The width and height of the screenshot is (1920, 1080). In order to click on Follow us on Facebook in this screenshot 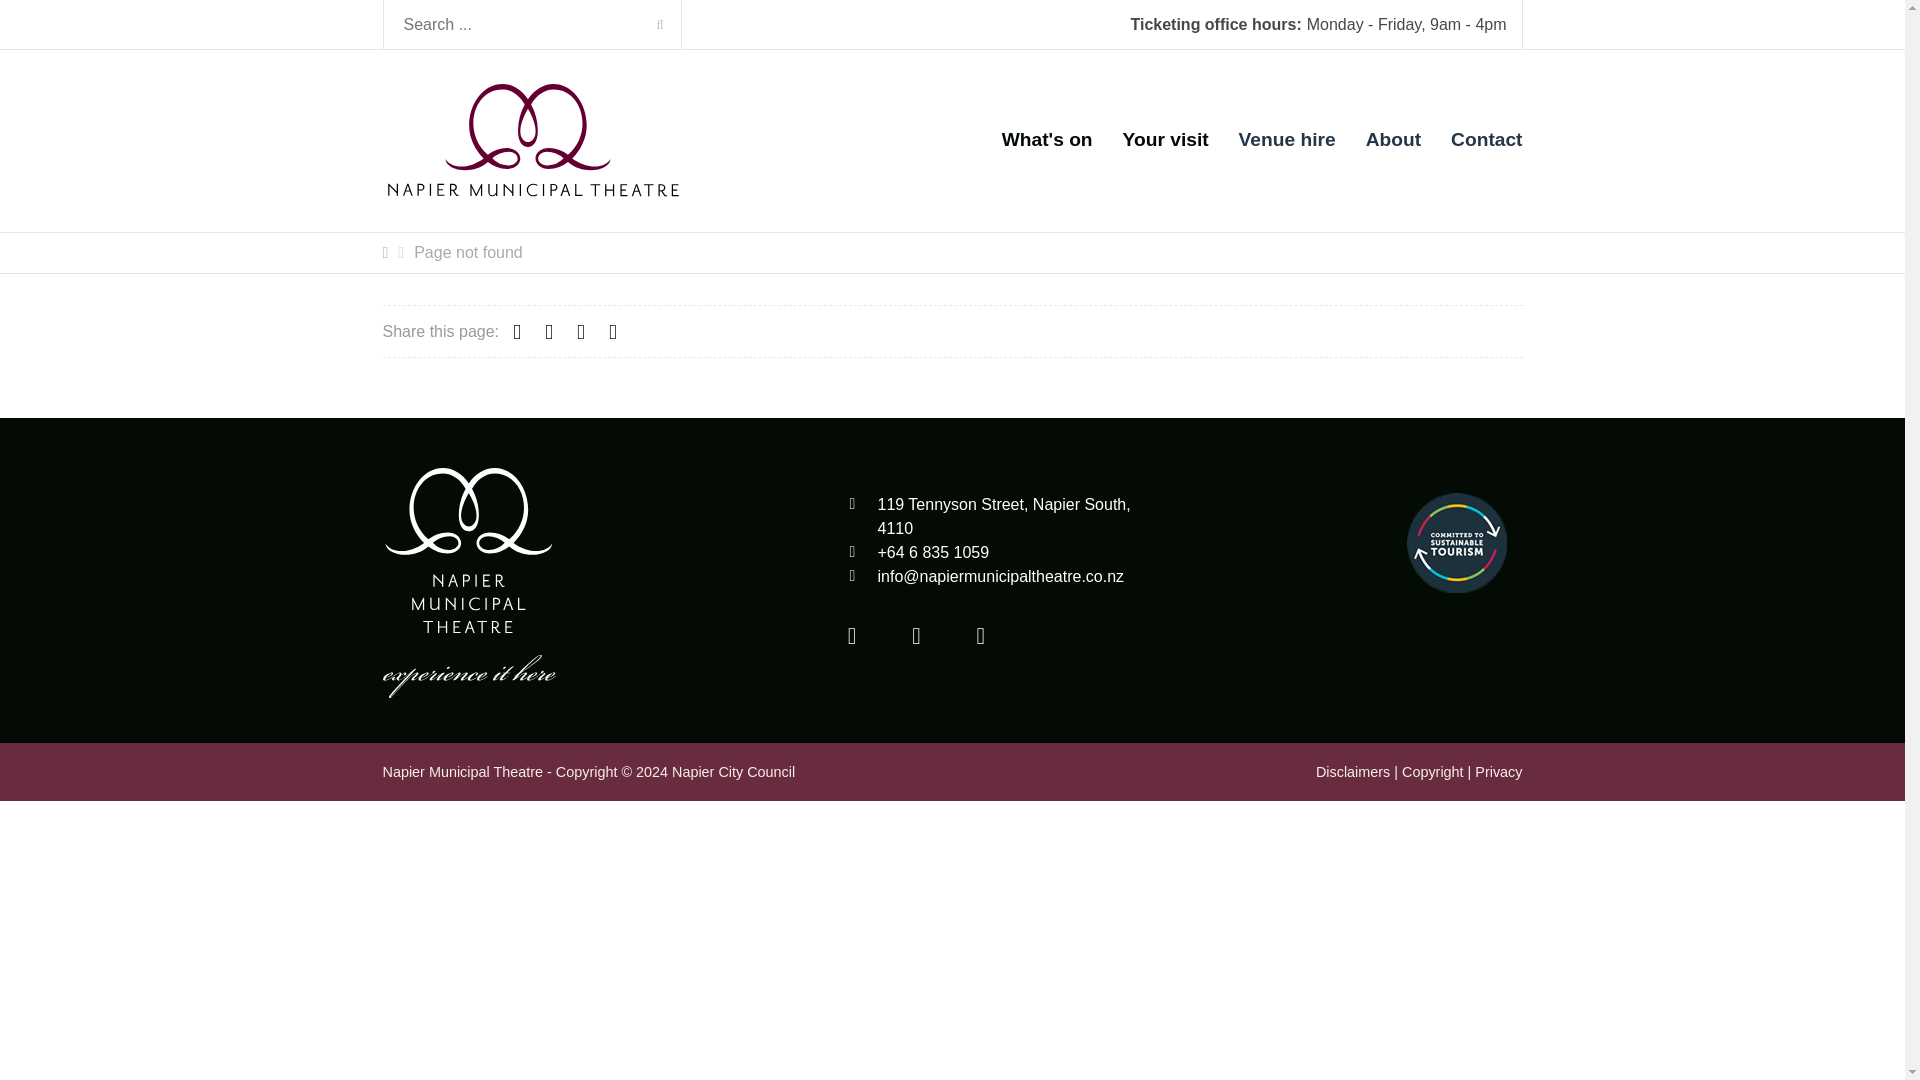, I will do `click(851, 636)`.